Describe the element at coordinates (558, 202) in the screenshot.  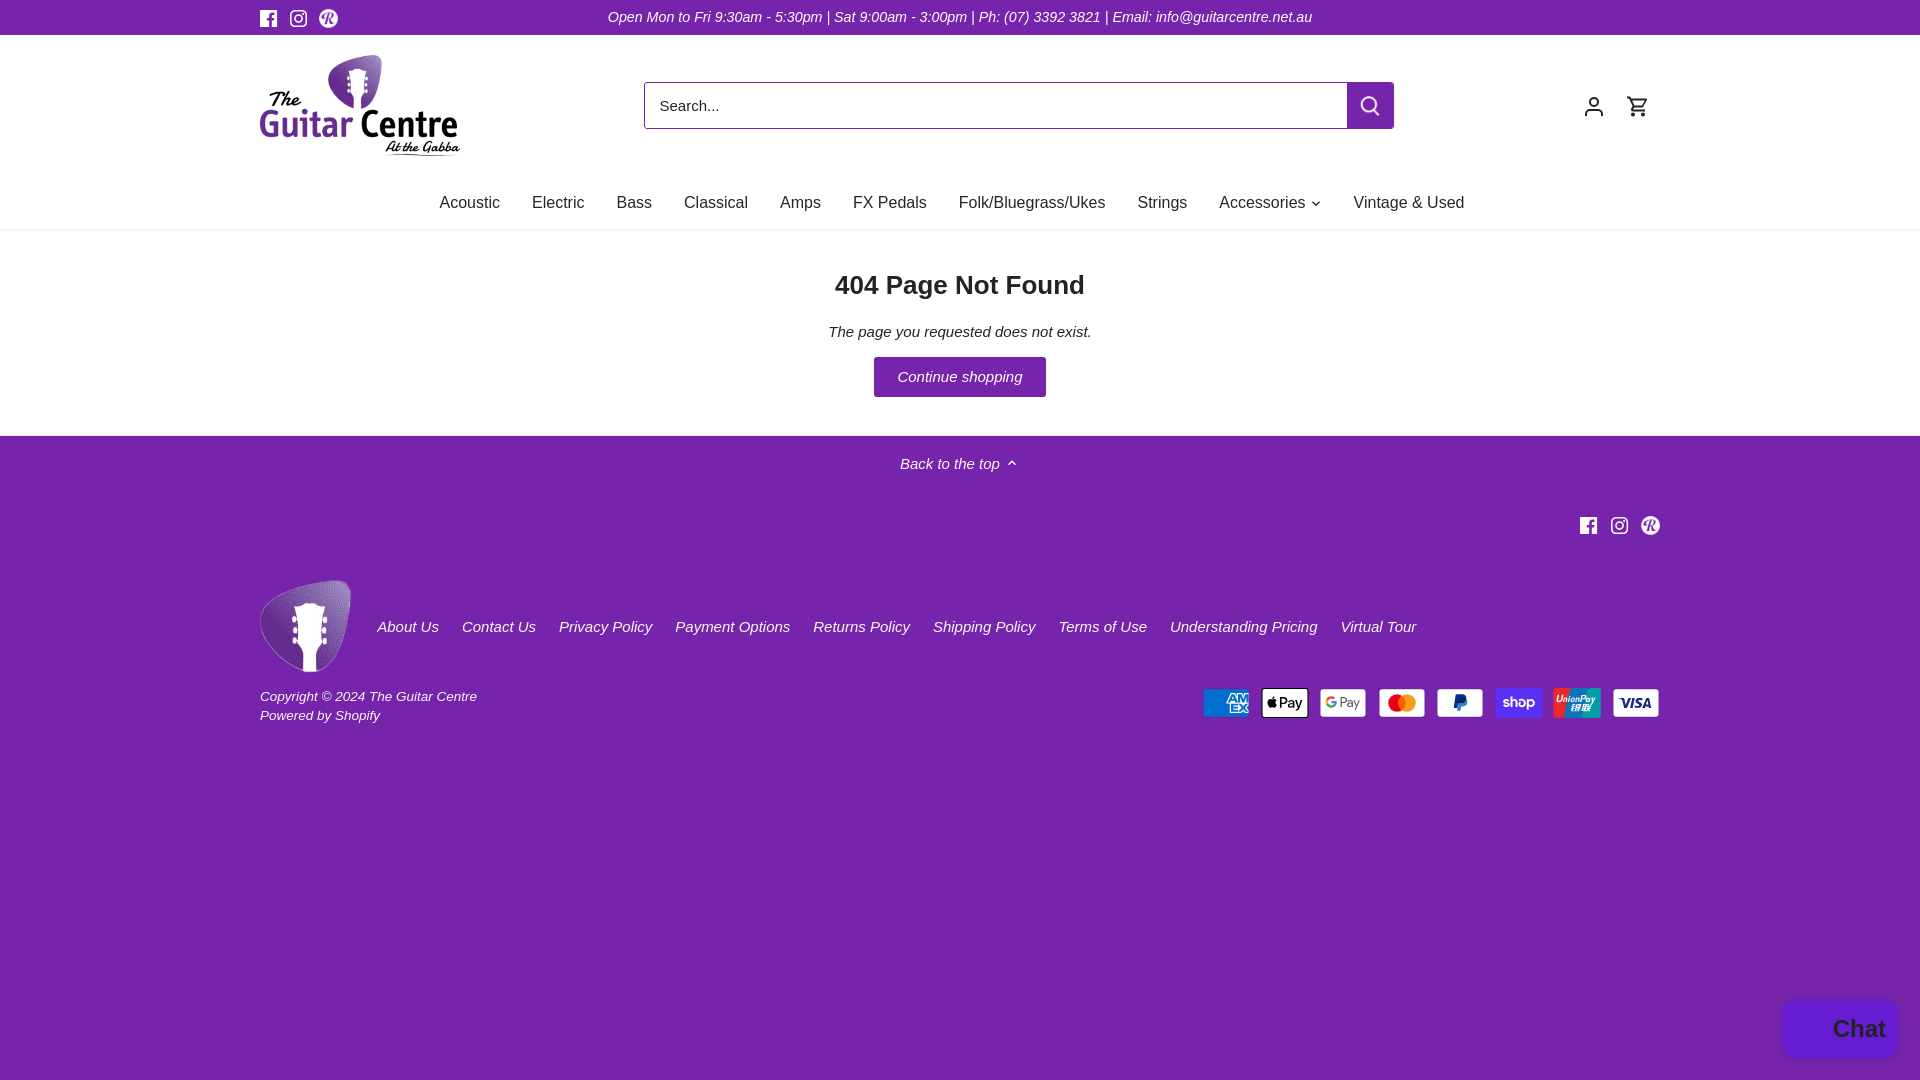
I see `Electric` at that location.